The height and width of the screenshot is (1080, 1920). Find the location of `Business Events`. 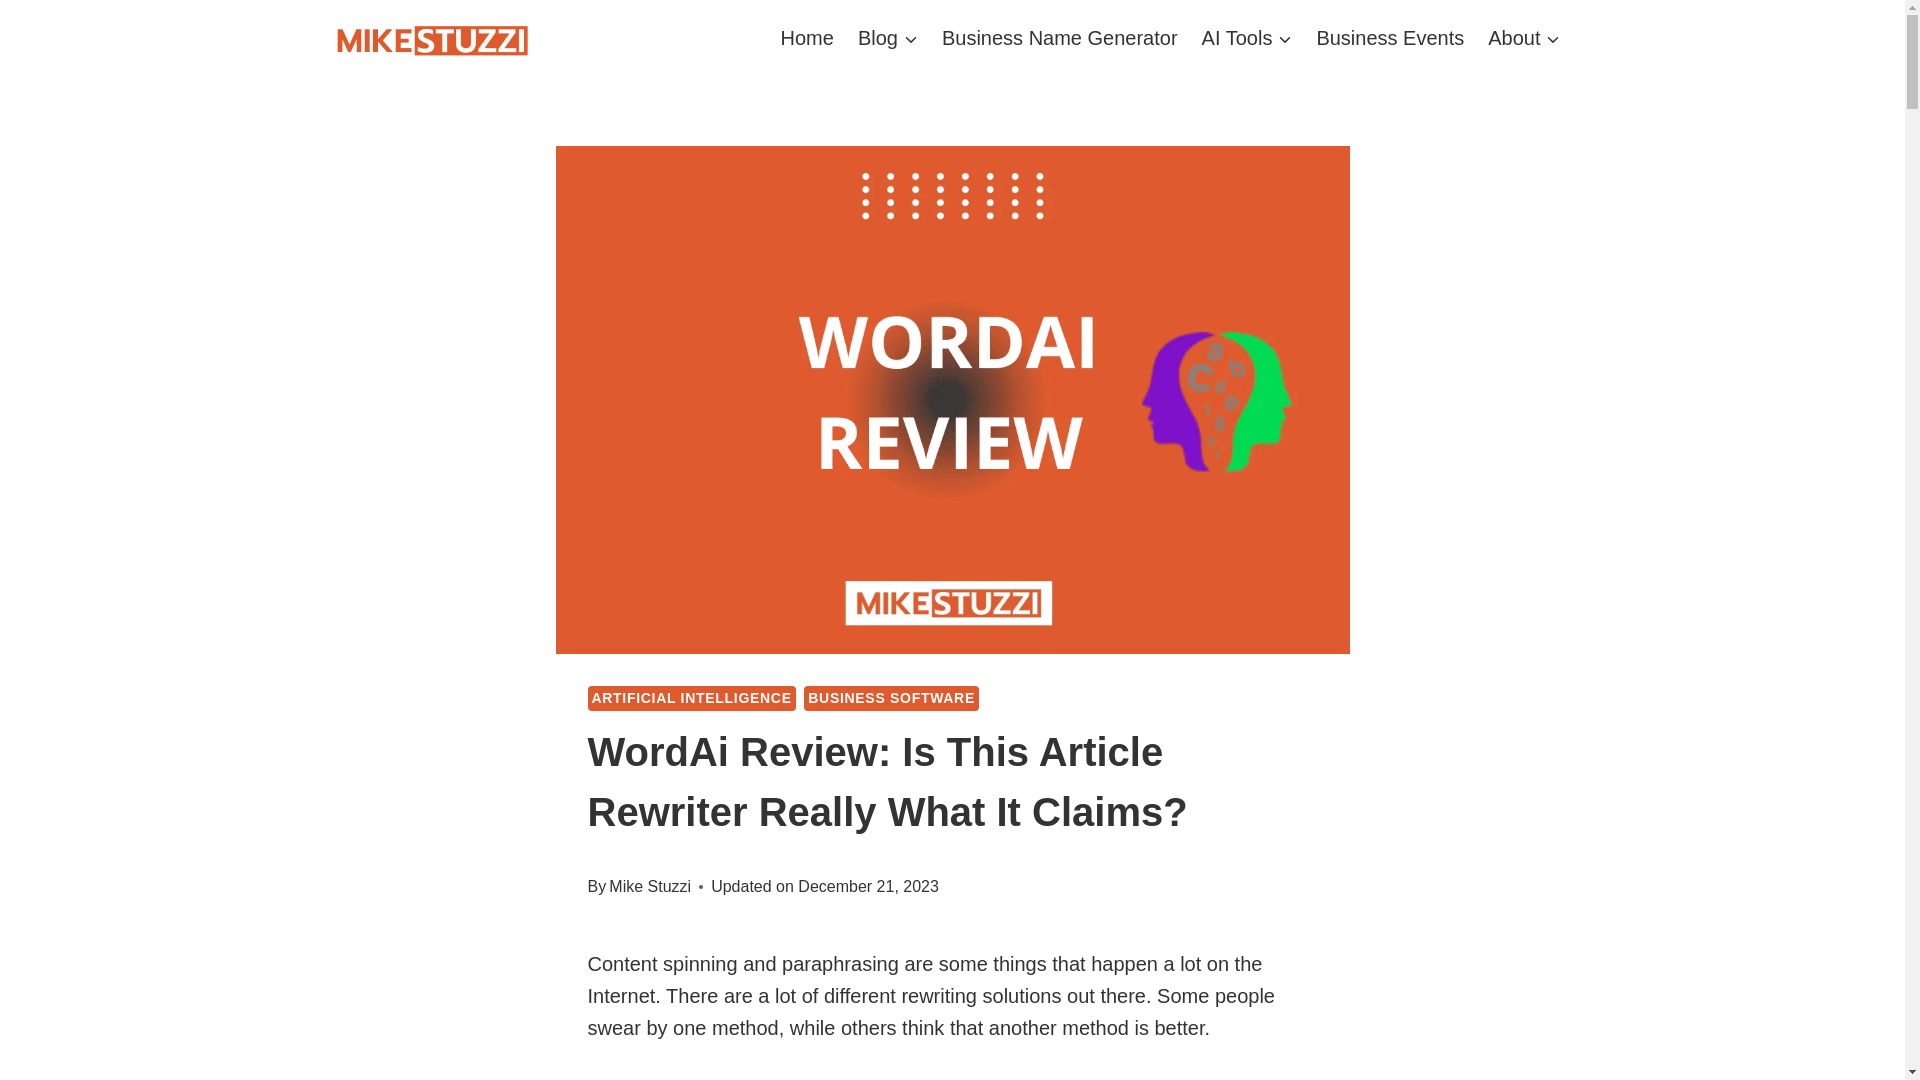

Business Events is located at coordinates (1390, 37).